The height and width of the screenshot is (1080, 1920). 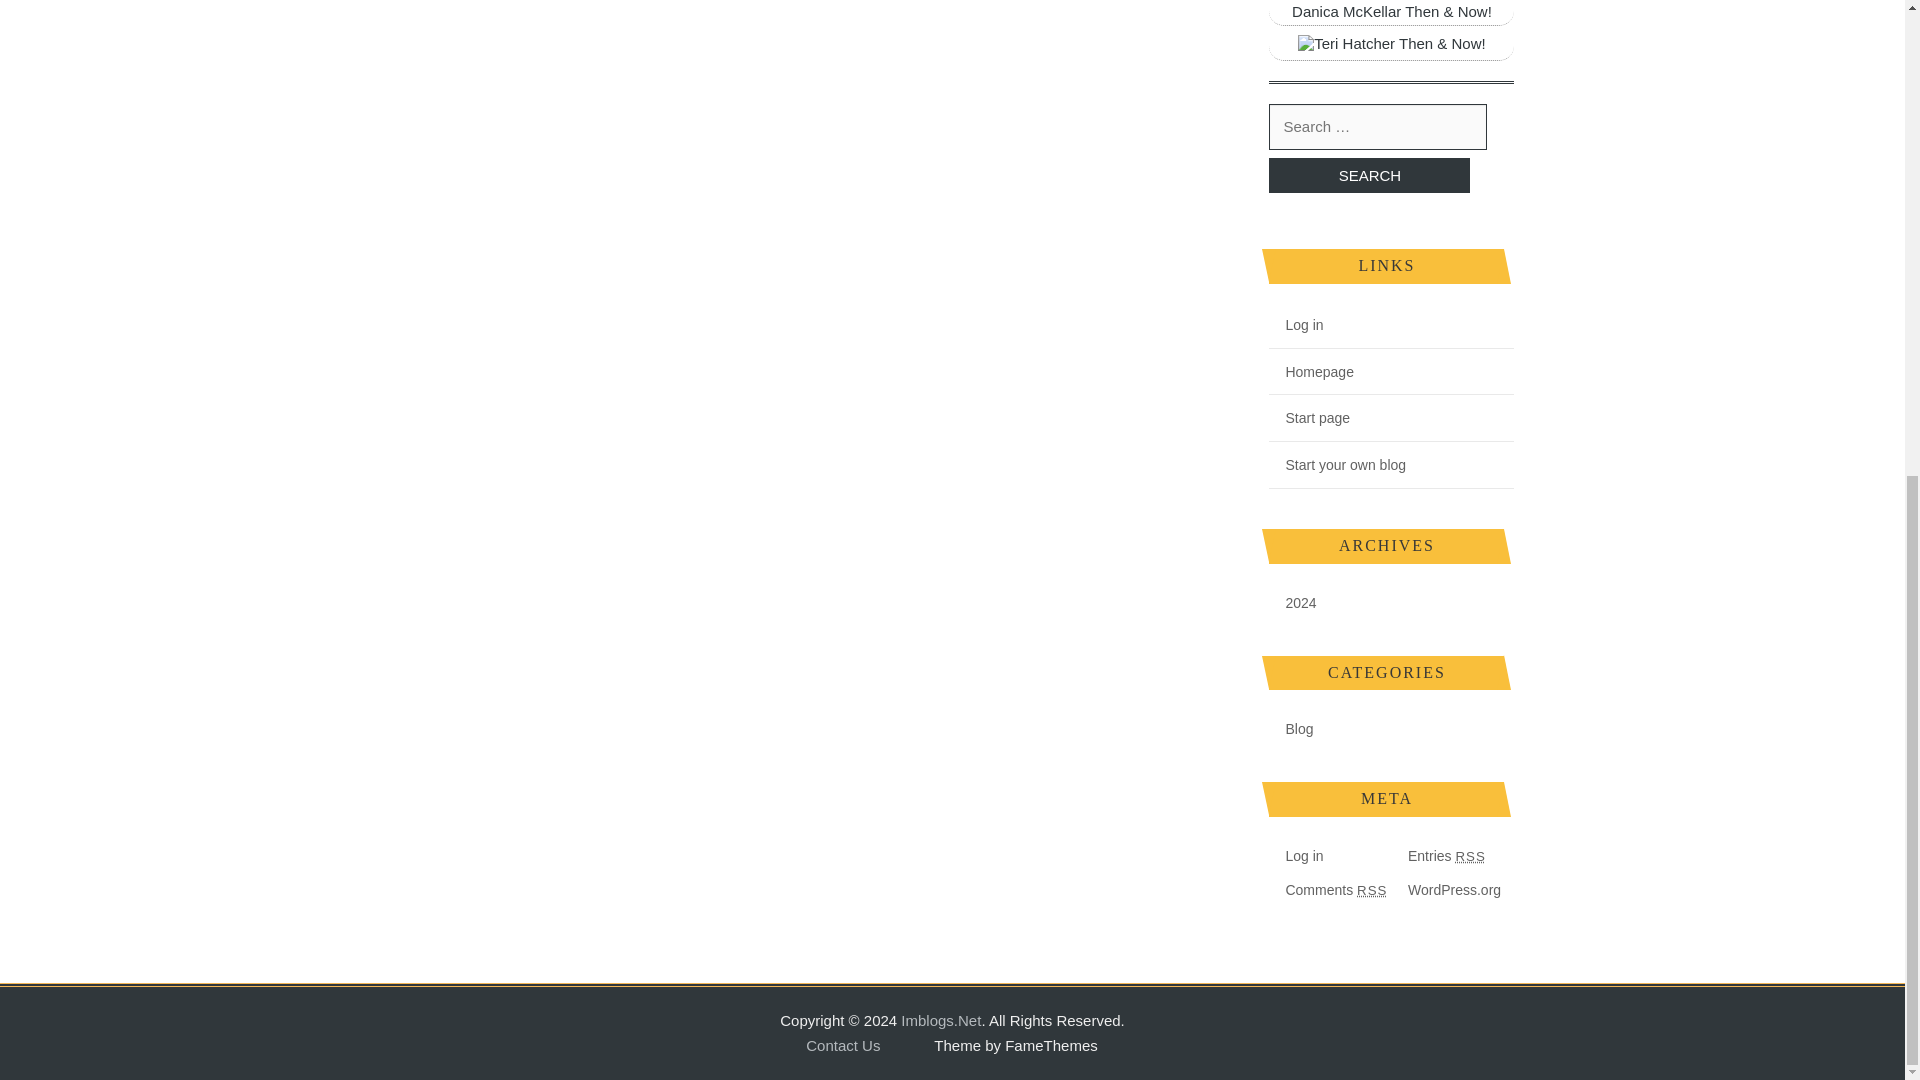 I want to click on Log in, so click(x=1296, y=324).